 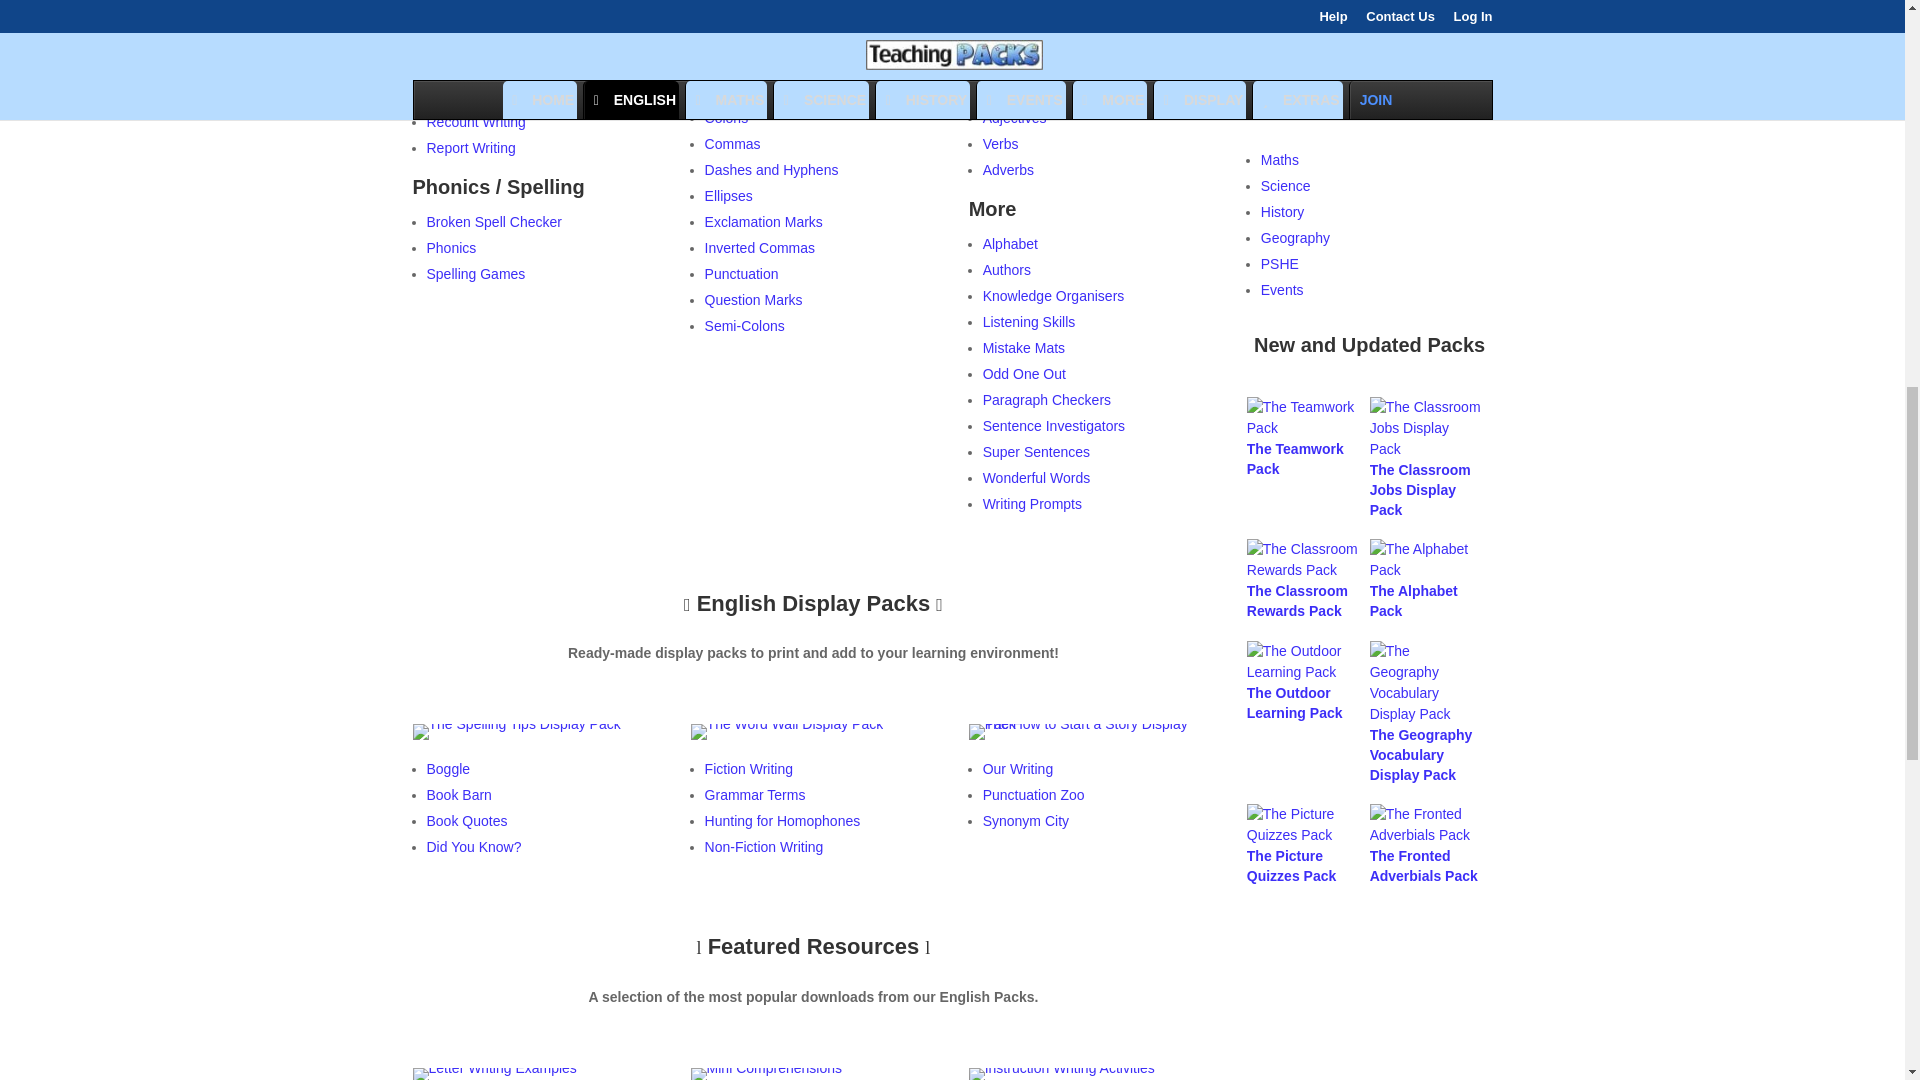 What do you see at coordinates (1062, 1067) in the screenshot?
I see `InstructionWriting-ActivityPreview-Cards` at bounding box center [1062, 1067].